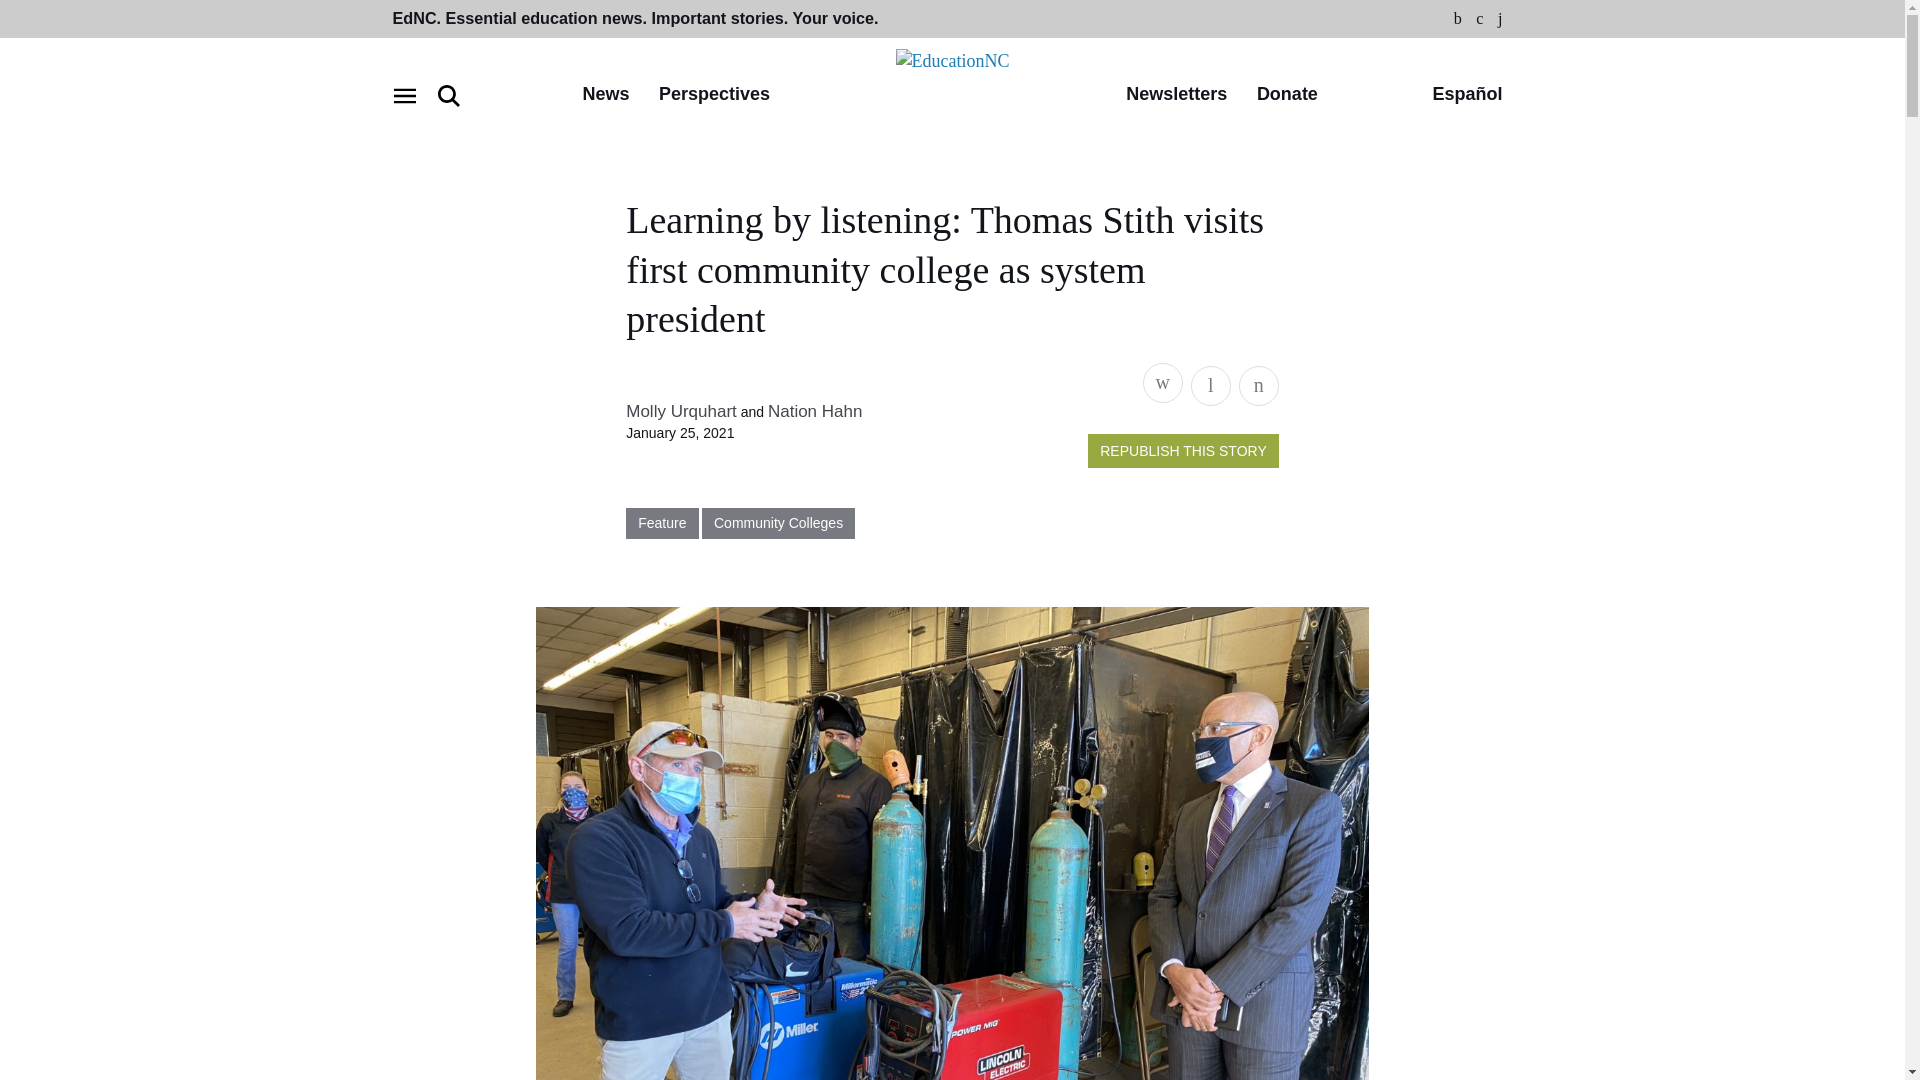  Describe the element at coordinates (815, 411) in the screenshot. I see `Posts by Nation Hahn` at that location.